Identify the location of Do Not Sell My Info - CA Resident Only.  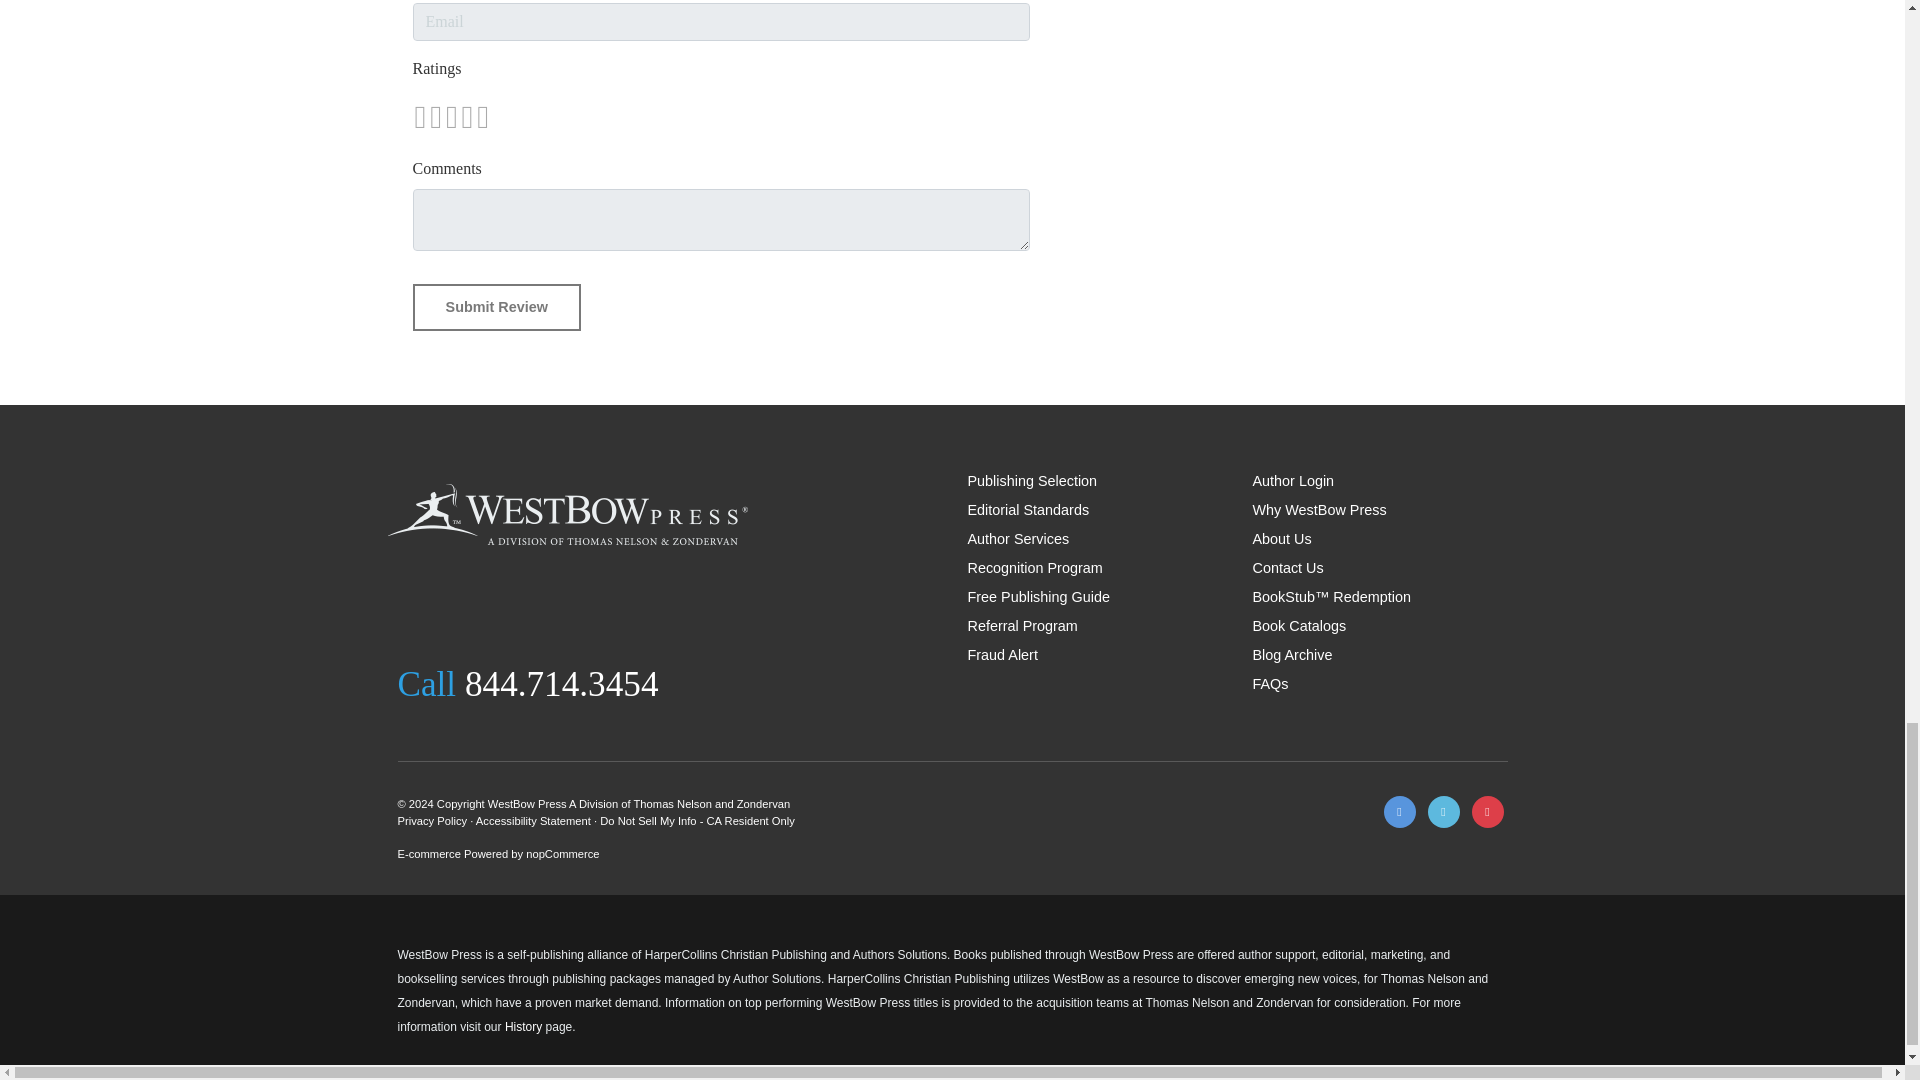
(696, 821).